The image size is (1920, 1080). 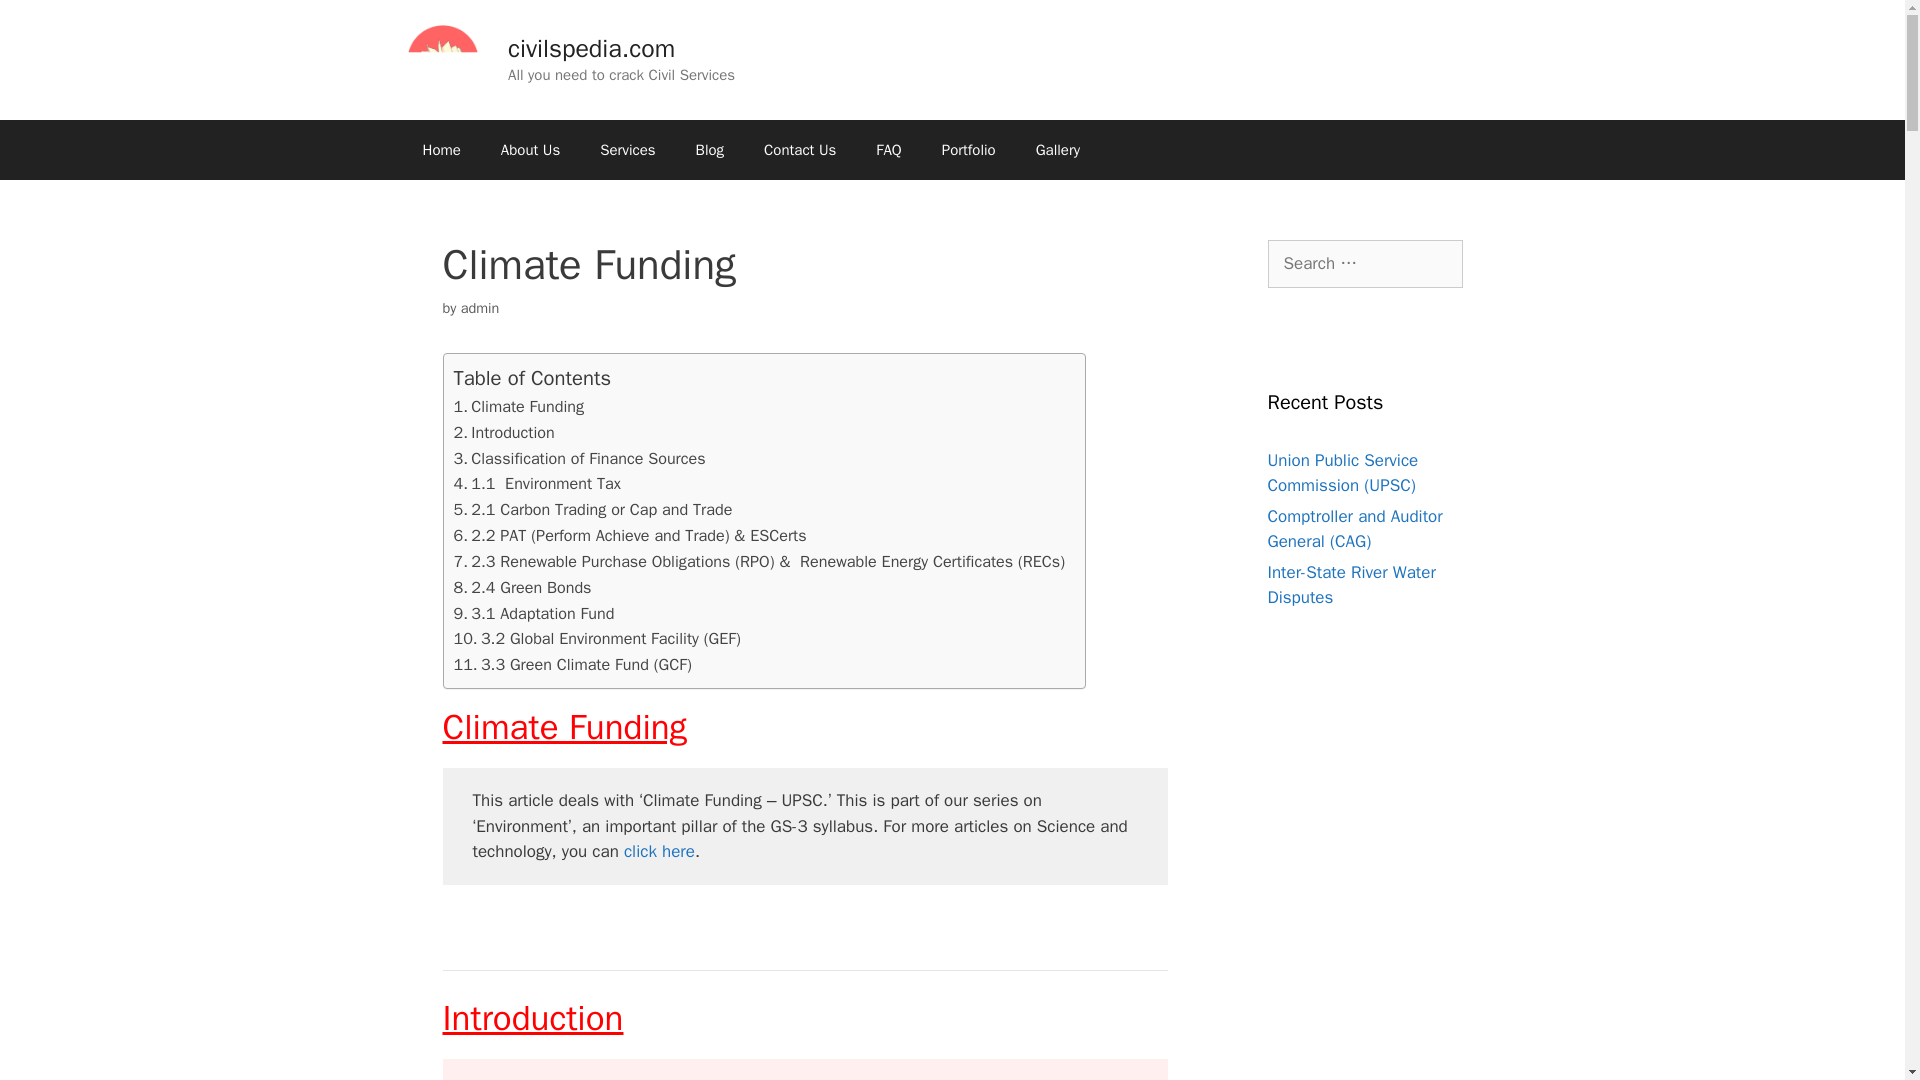 What do you see at coordinates (530, 587) in the screenshot?
I see `2.4 Green Bonds` at bounding box center [530, 587].